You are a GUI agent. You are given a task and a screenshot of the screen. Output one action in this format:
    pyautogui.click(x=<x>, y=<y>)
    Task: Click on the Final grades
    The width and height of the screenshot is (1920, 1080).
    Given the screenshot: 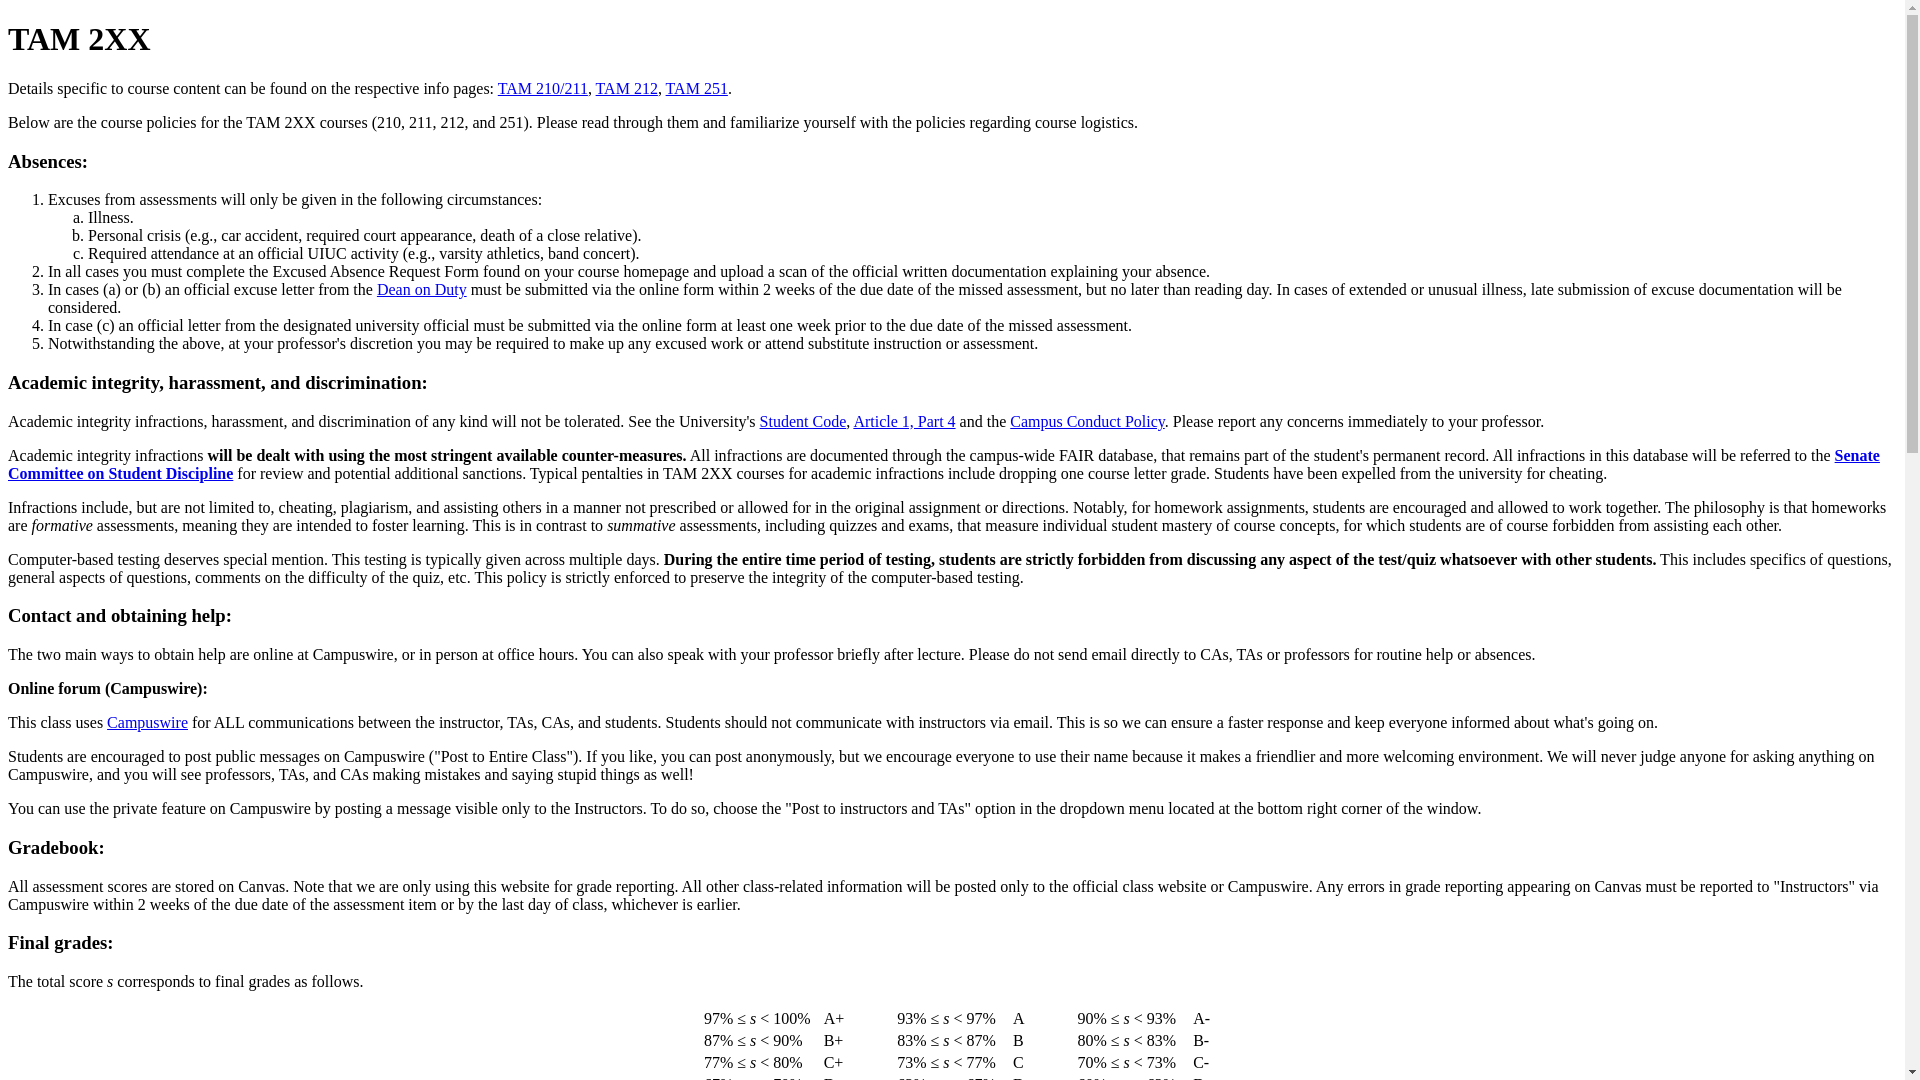 What is the action you would take?
    pyautogui.click(x=57, y=942)
    